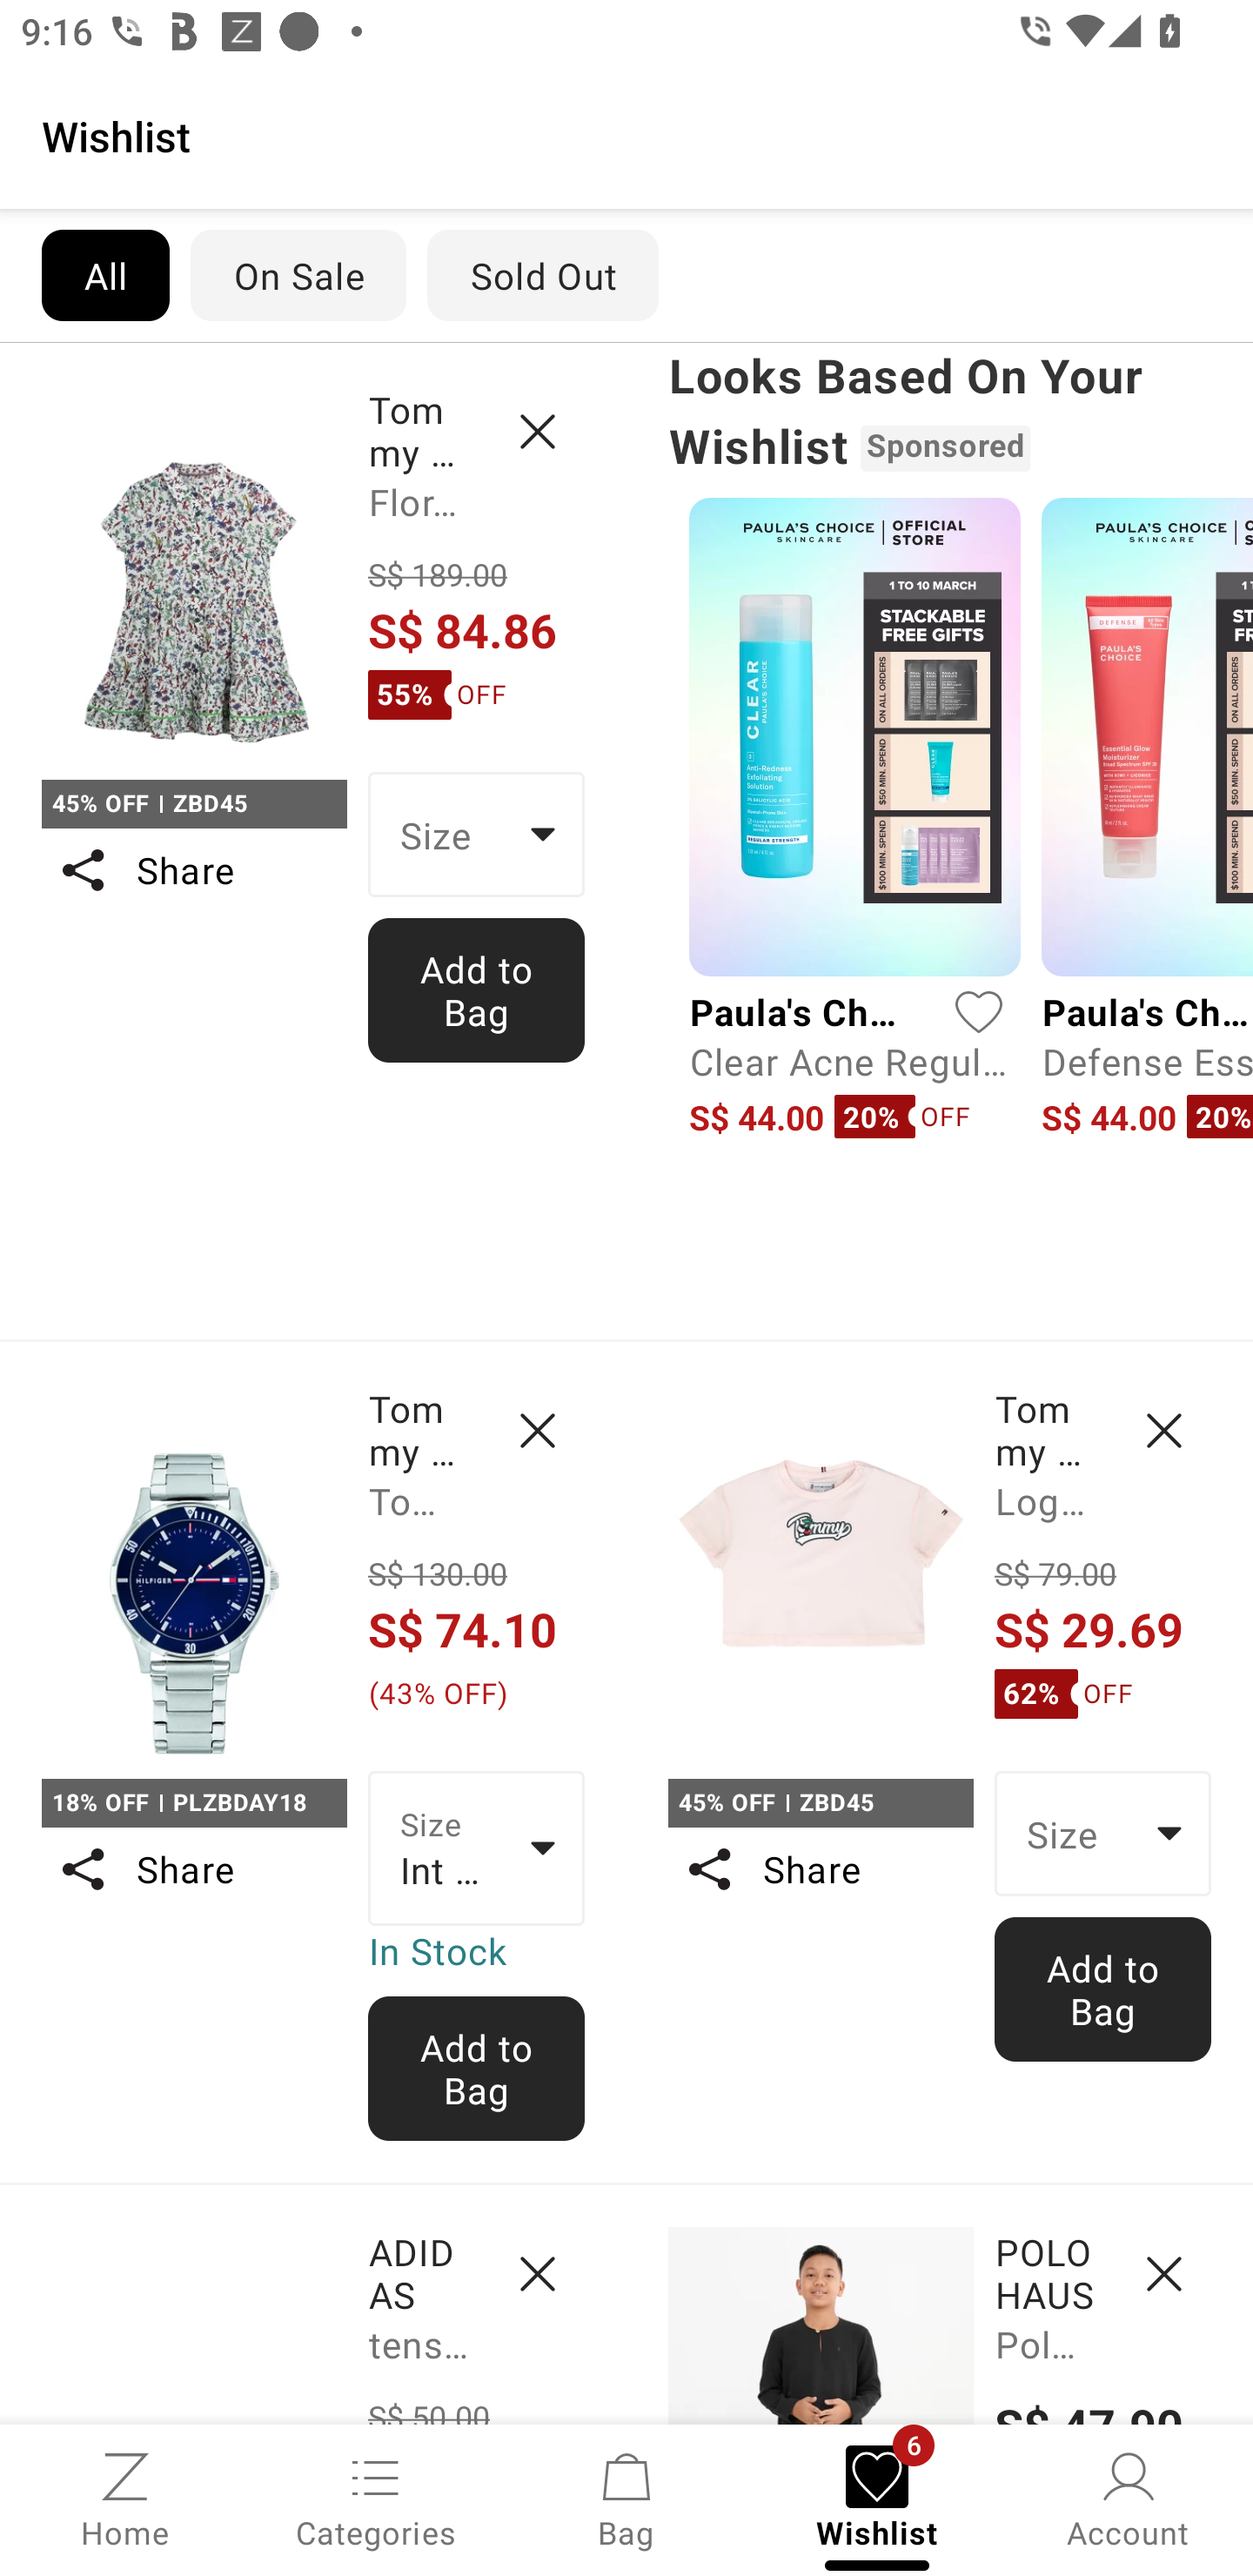 The height and width of the screenshot is (2576, 1253). I want to click on Share, so click(820, 1868).